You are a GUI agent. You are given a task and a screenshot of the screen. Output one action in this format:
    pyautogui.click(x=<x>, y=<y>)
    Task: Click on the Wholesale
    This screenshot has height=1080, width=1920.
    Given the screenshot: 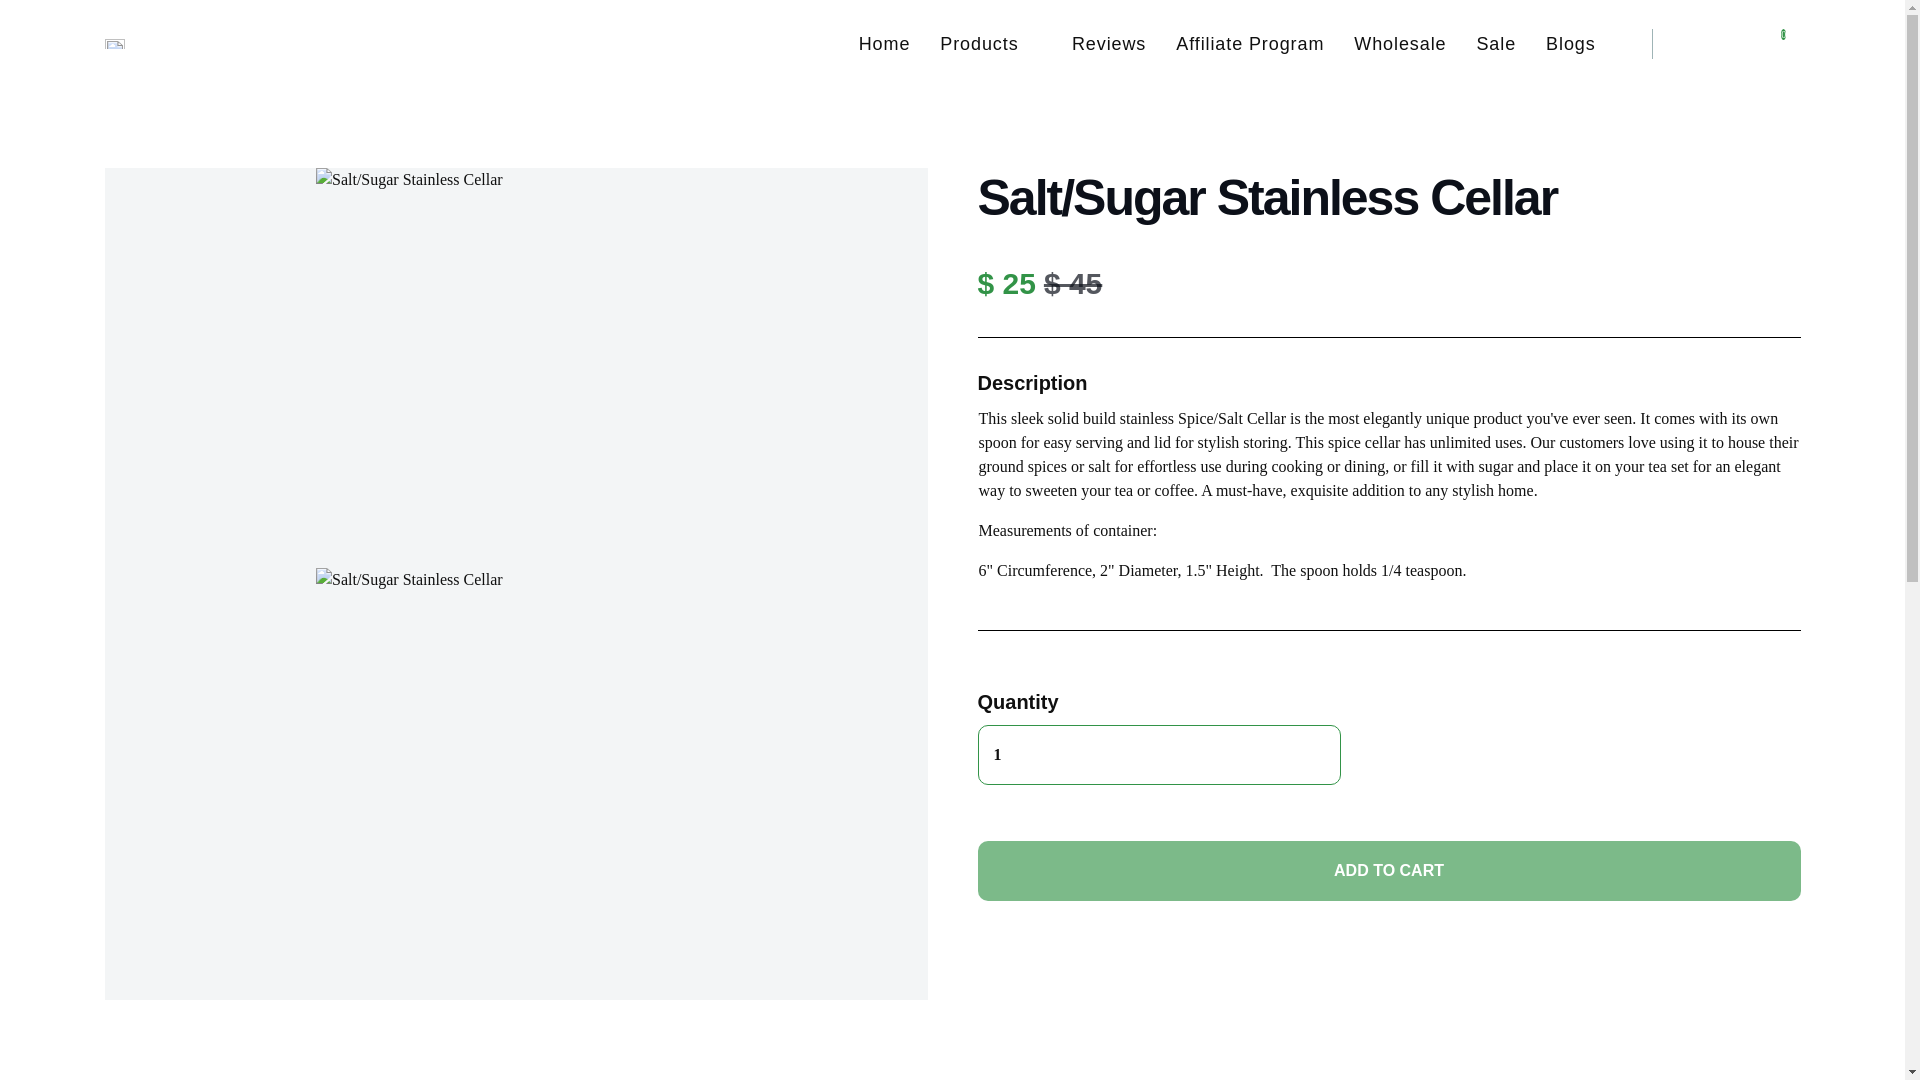 What is the action you would take?
    pyautogui.click(x=1399, y=44)
    